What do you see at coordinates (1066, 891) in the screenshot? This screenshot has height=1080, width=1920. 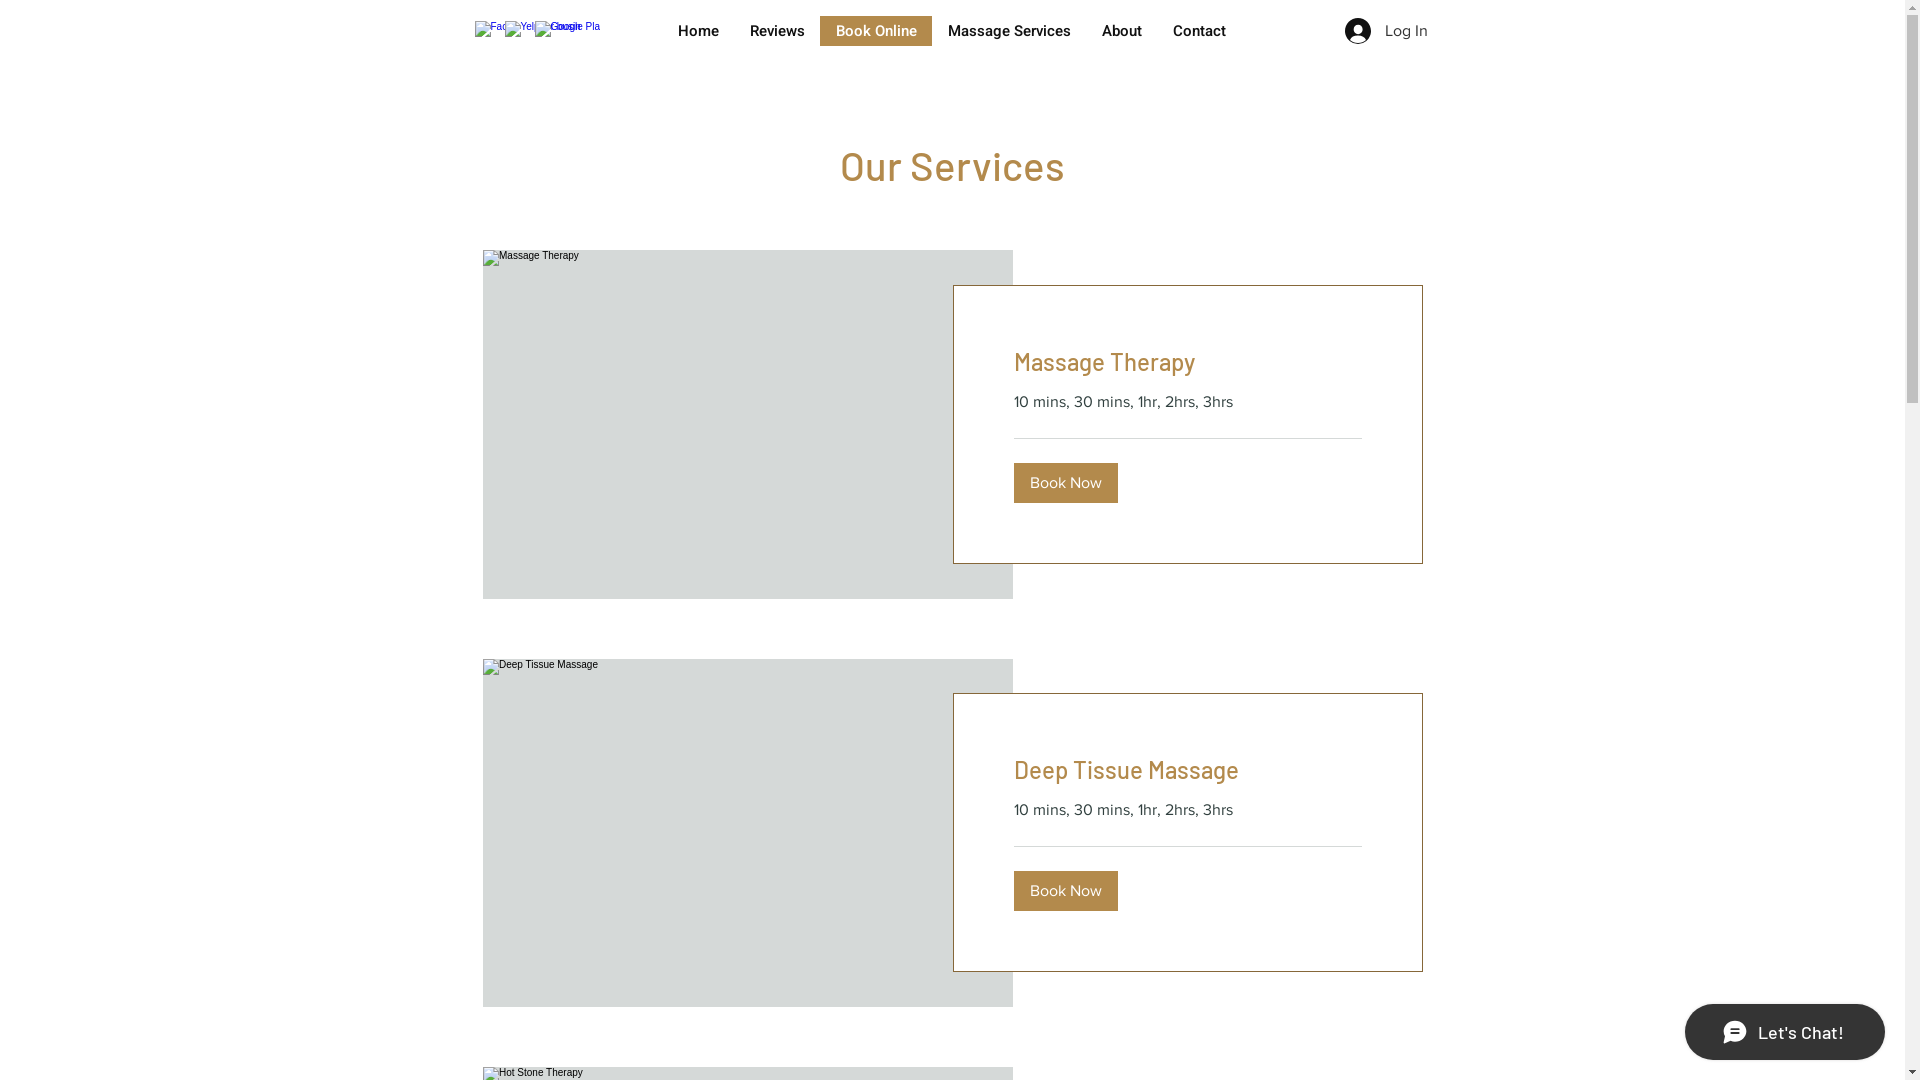 I see `Book Now` at bounding box center [1066, 891].